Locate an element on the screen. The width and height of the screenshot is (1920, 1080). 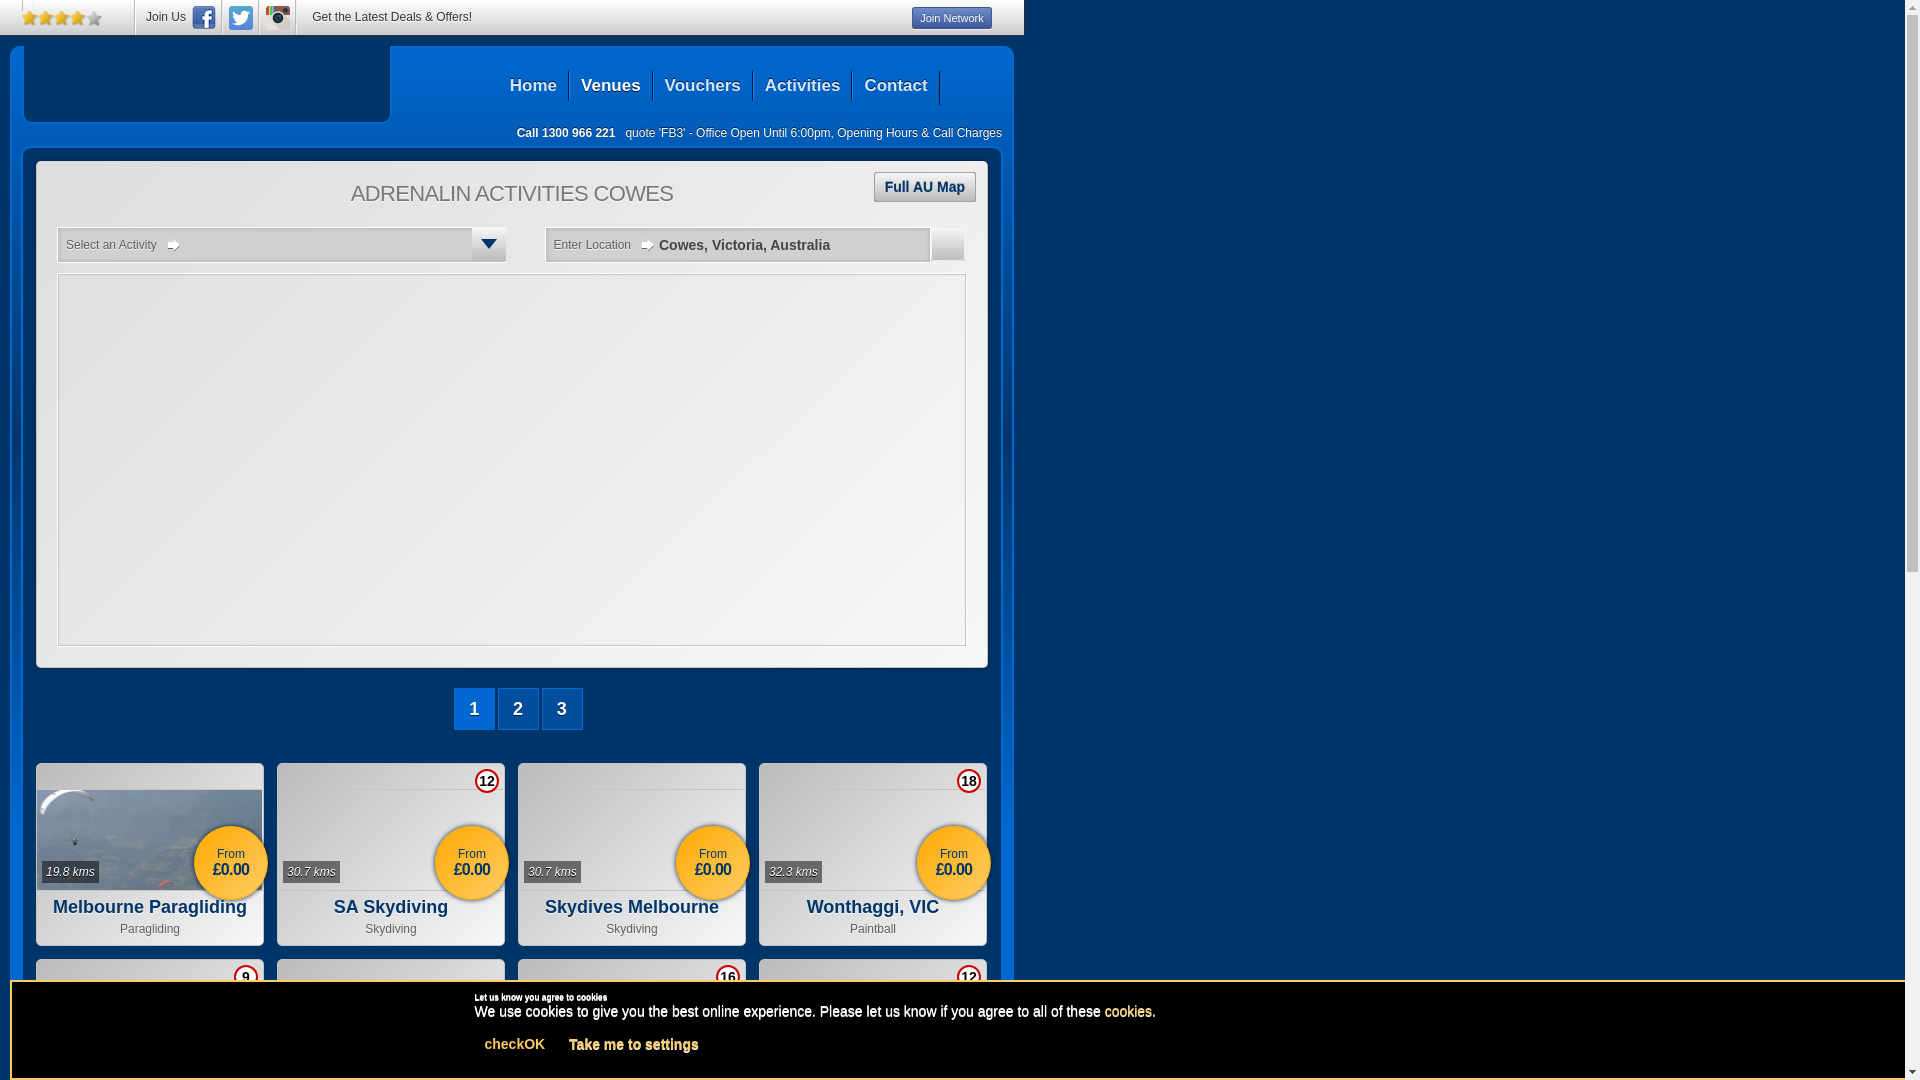
Vouchers is located at coordinates (702, 86).